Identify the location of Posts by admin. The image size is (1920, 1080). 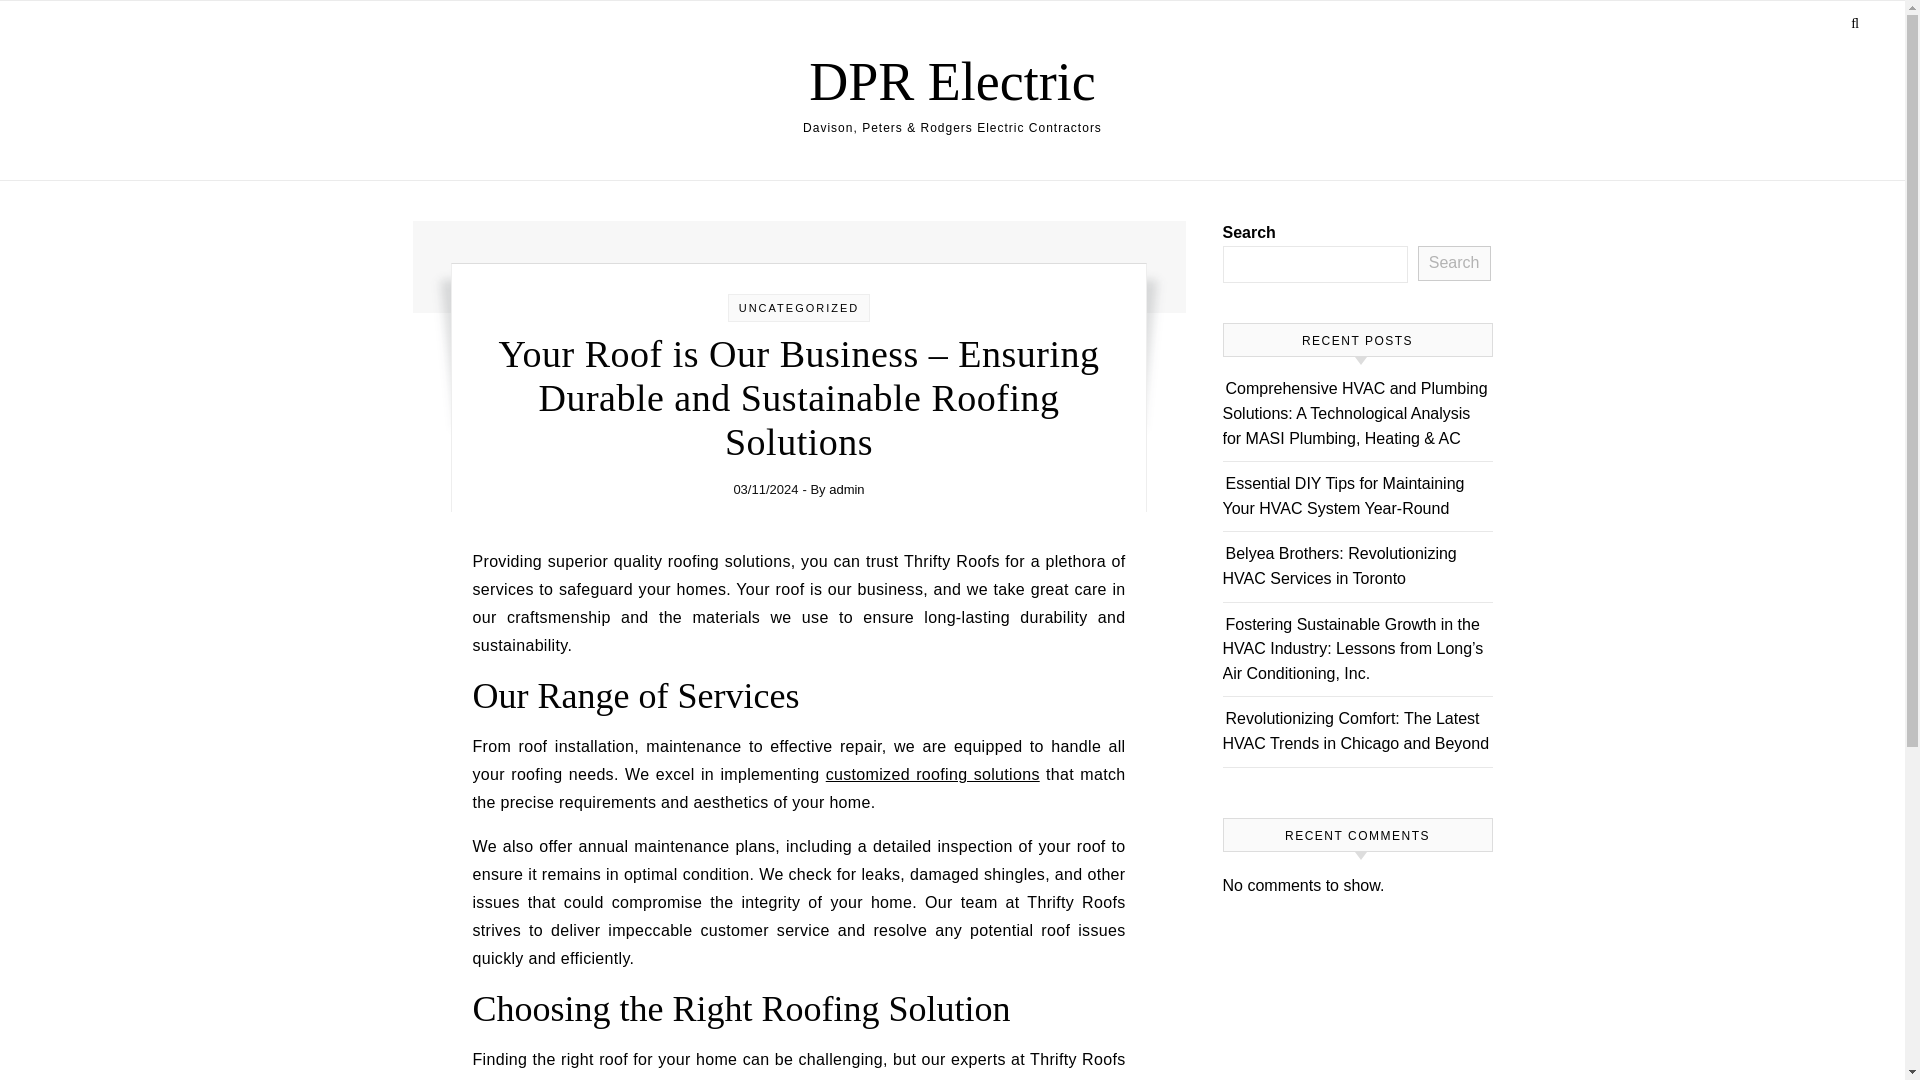
(846, 488).